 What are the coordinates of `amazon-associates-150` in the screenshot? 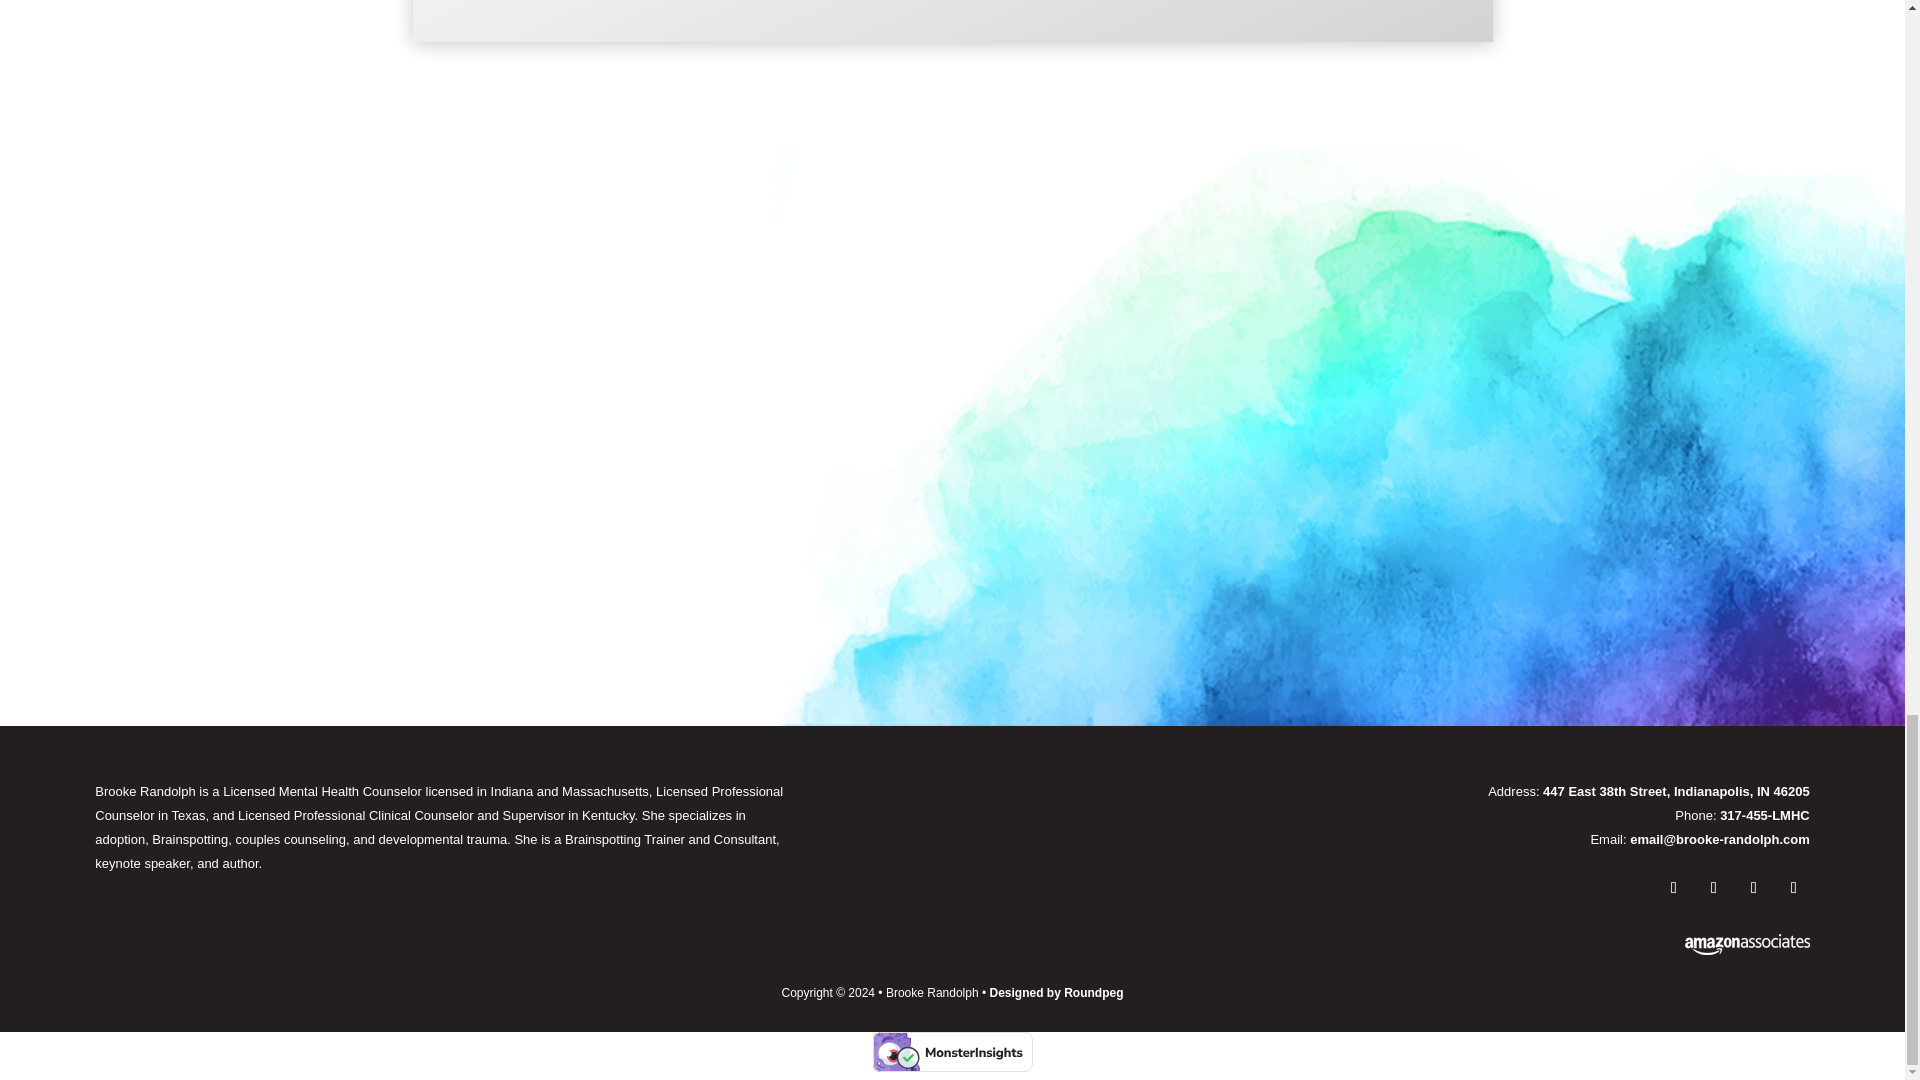 It's located at (1748, 944).